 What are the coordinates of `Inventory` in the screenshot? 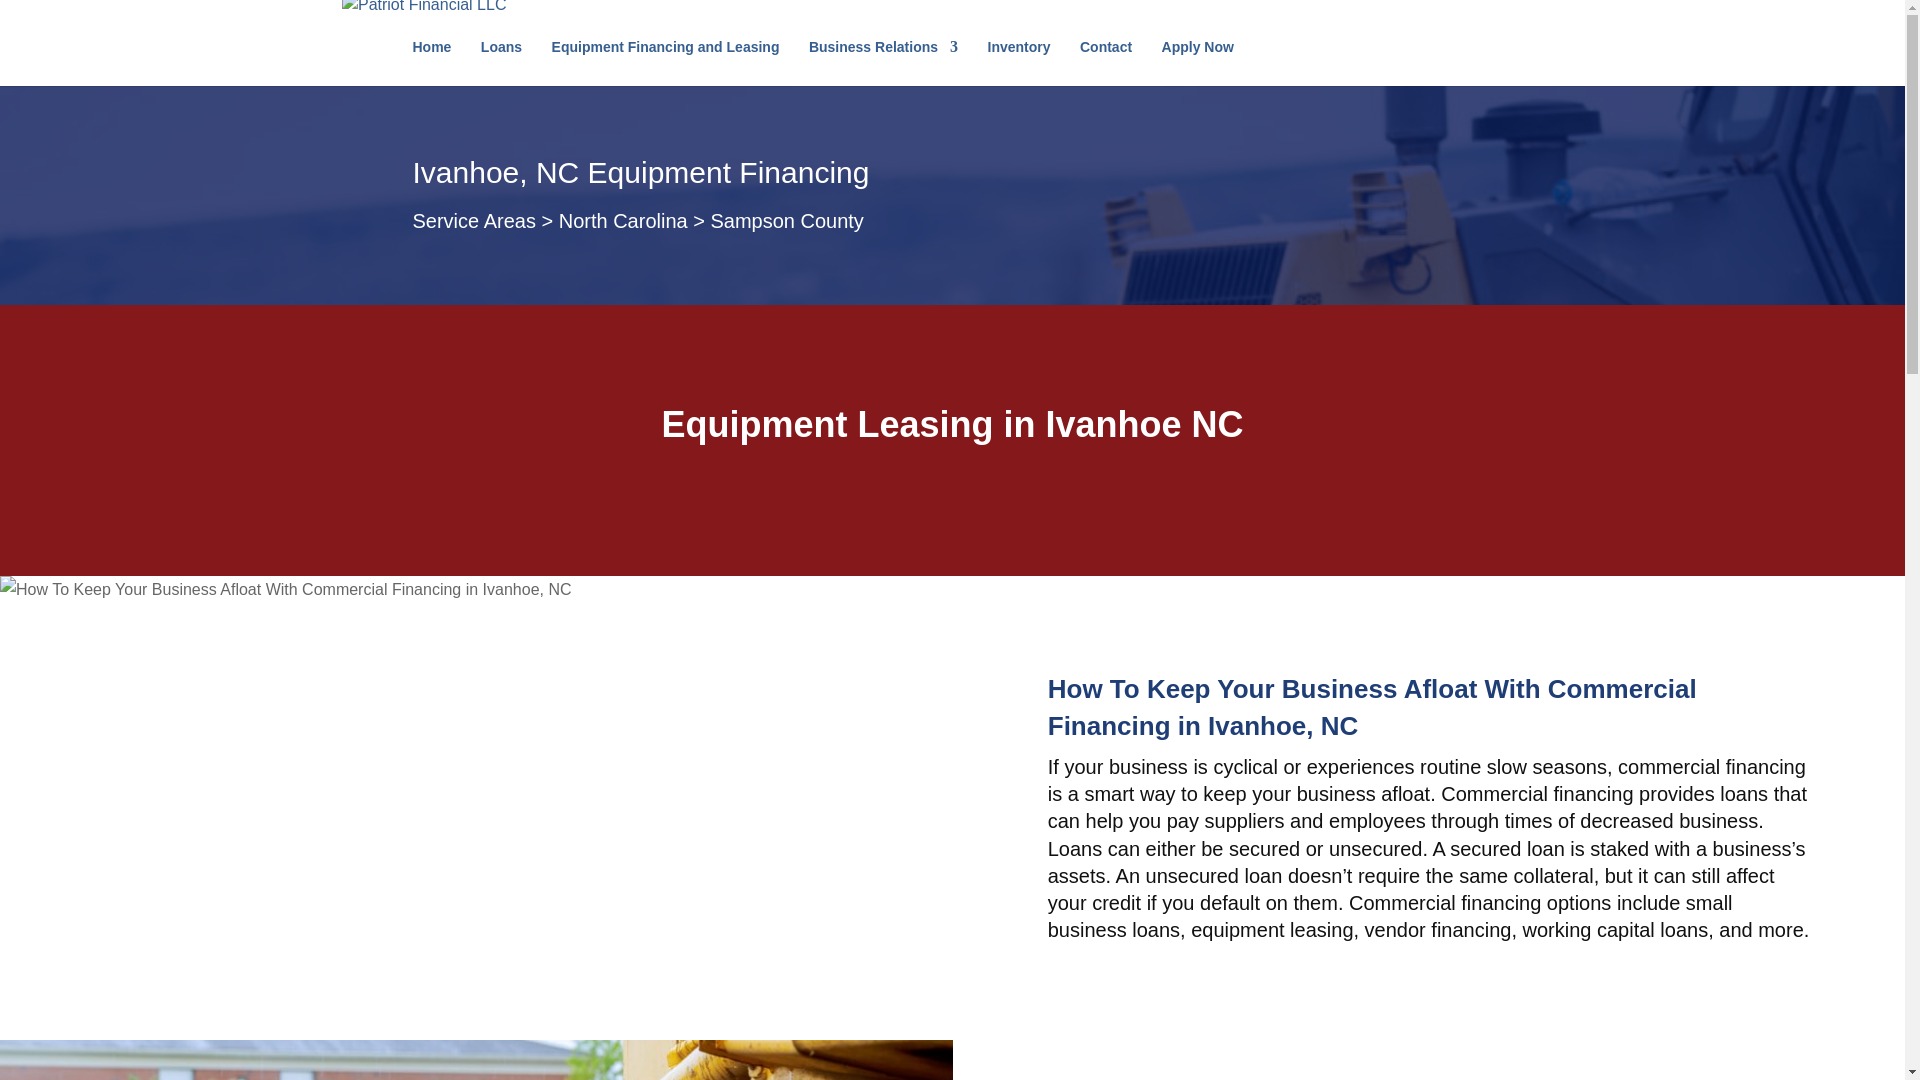 It's located at (1019, 62).